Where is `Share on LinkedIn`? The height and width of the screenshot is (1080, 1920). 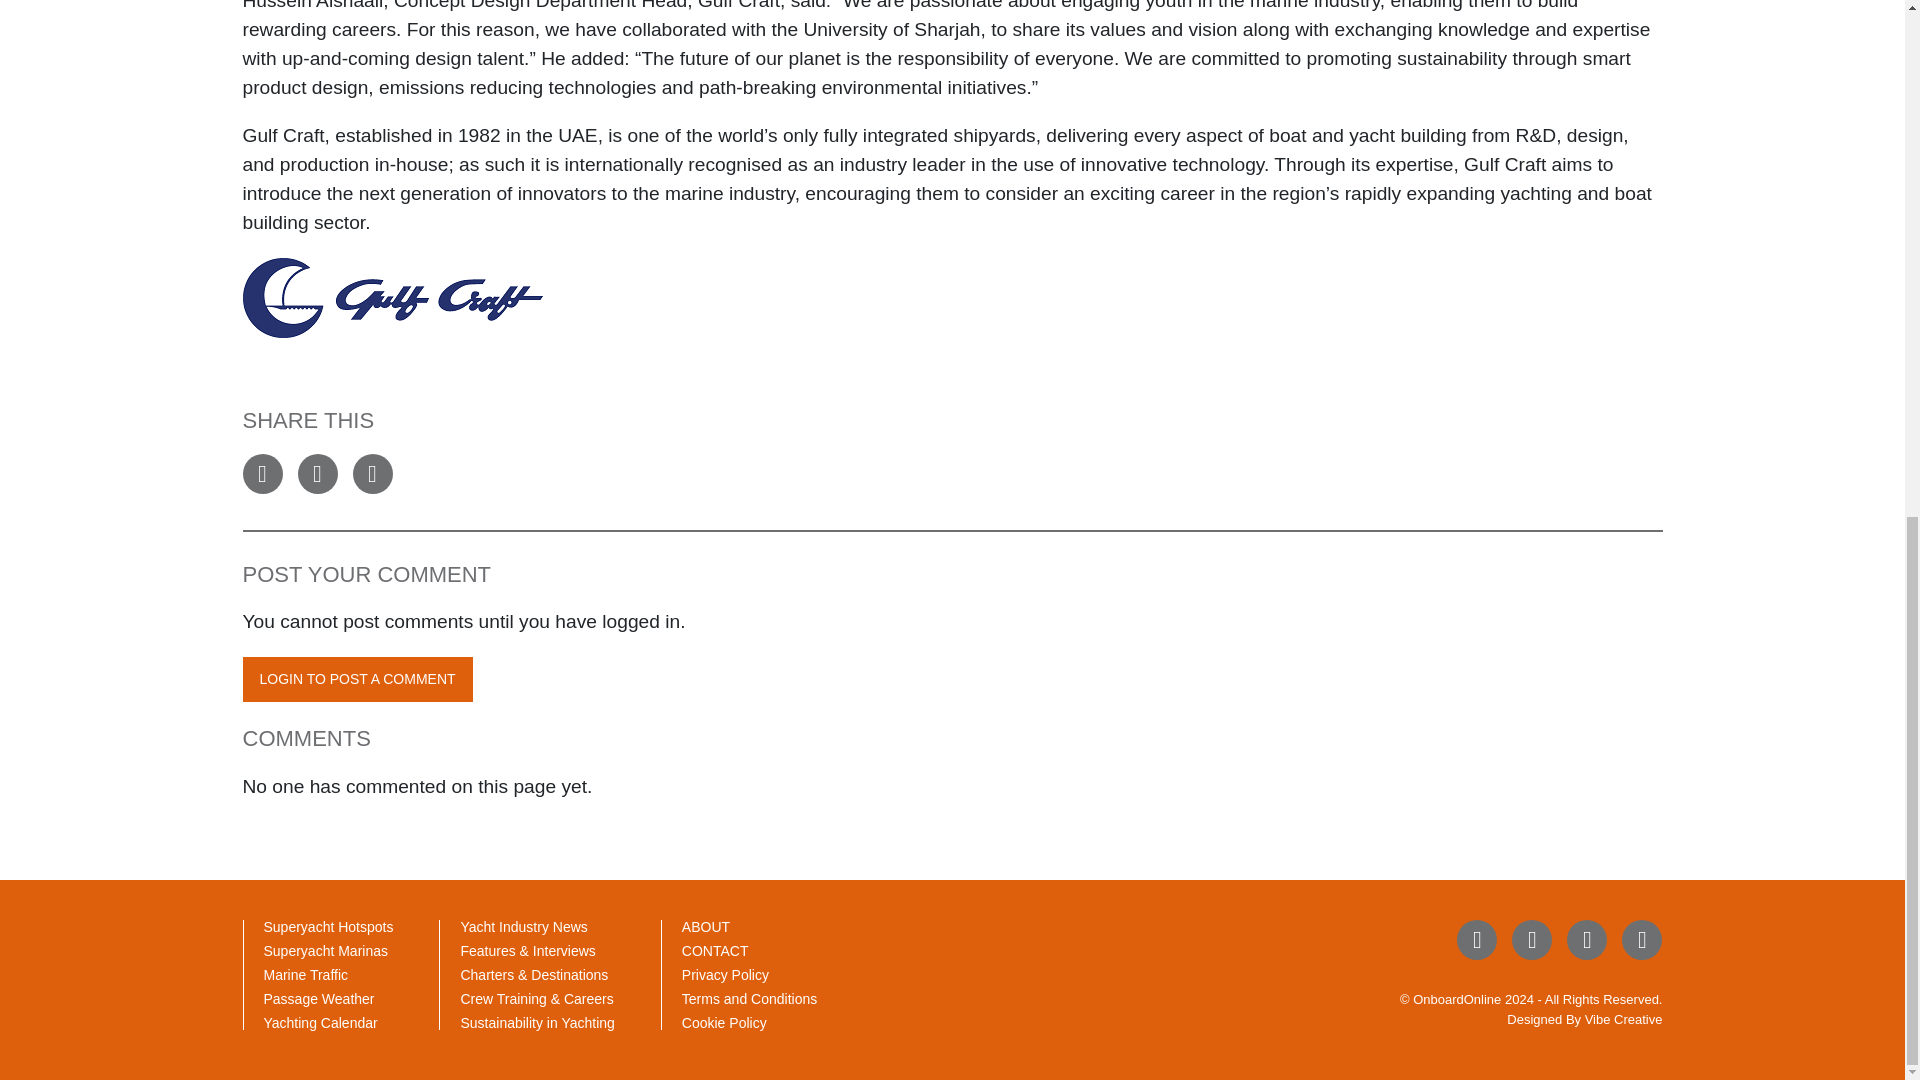
Share on LinkedIn is located at coordinates (371, 473).